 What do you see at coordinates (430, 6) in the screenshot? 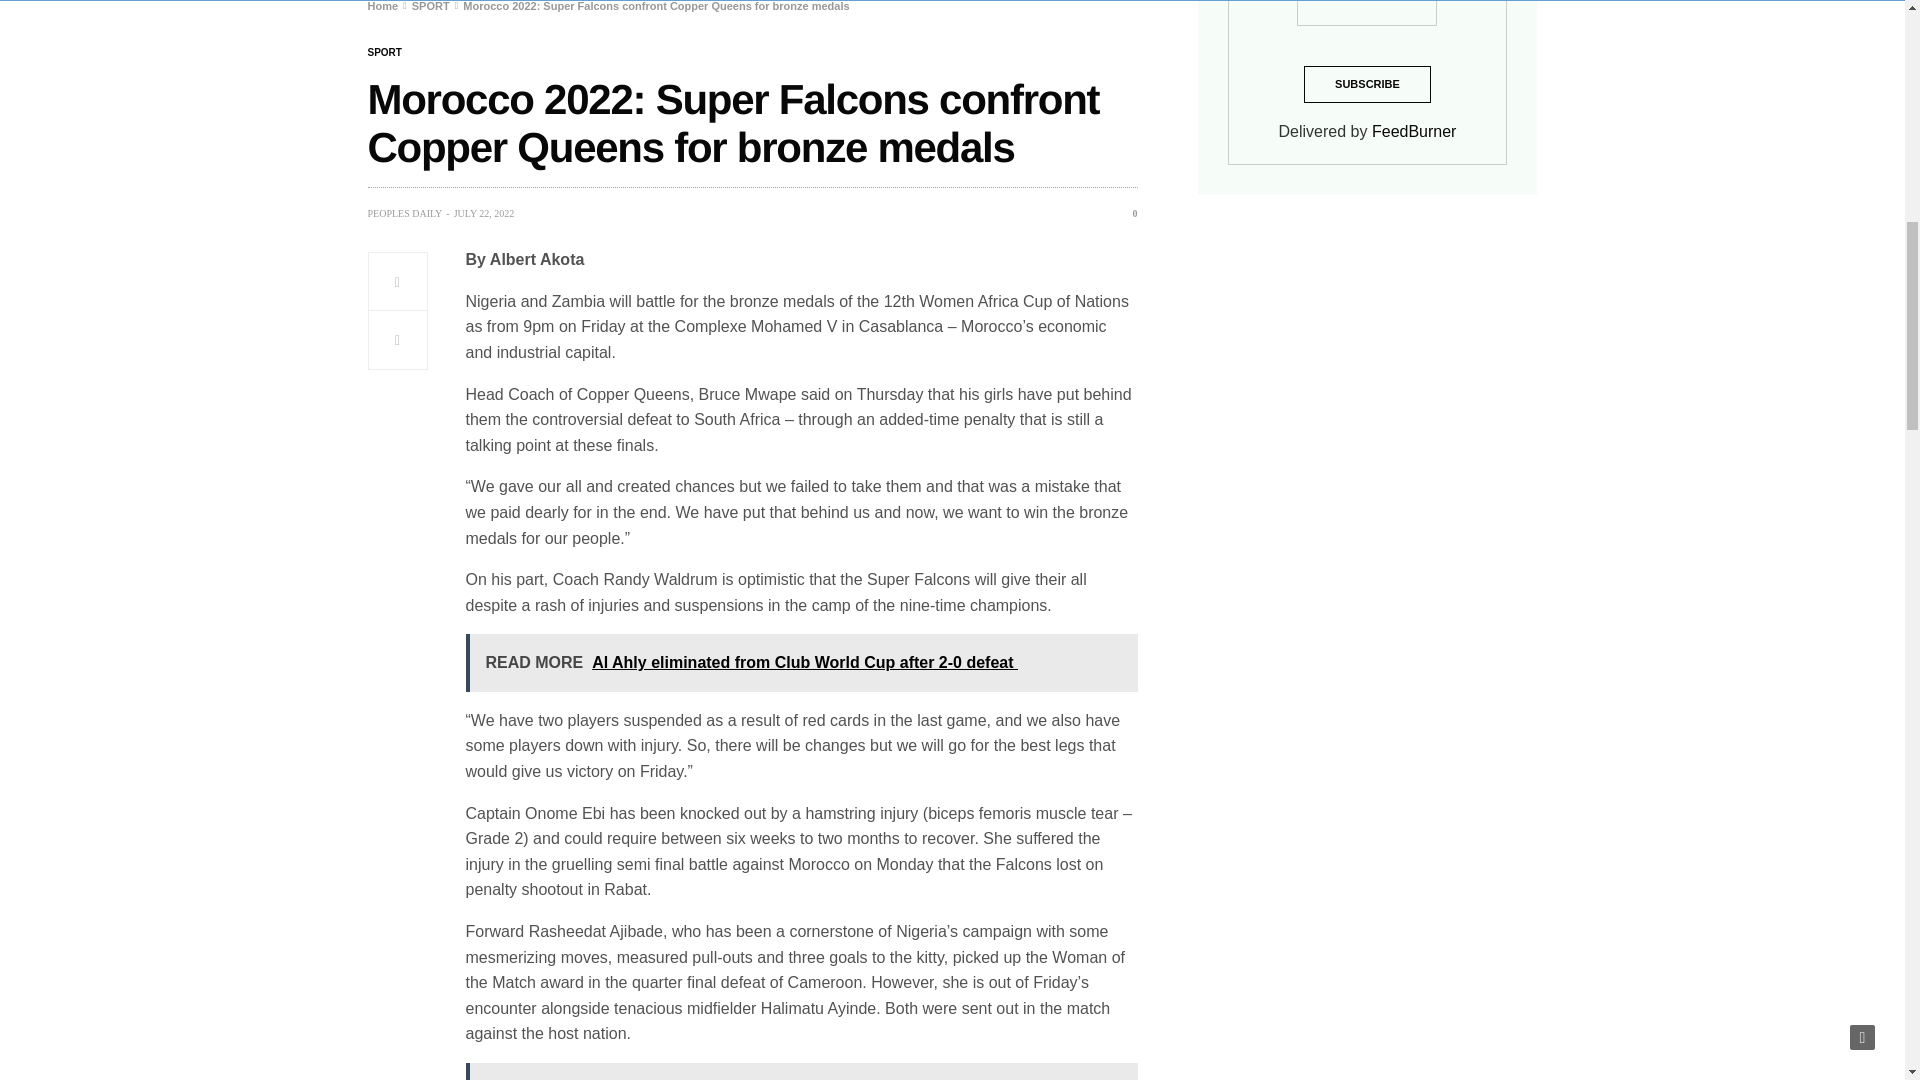
I see `SPORT` at bounding box center [430, 6].